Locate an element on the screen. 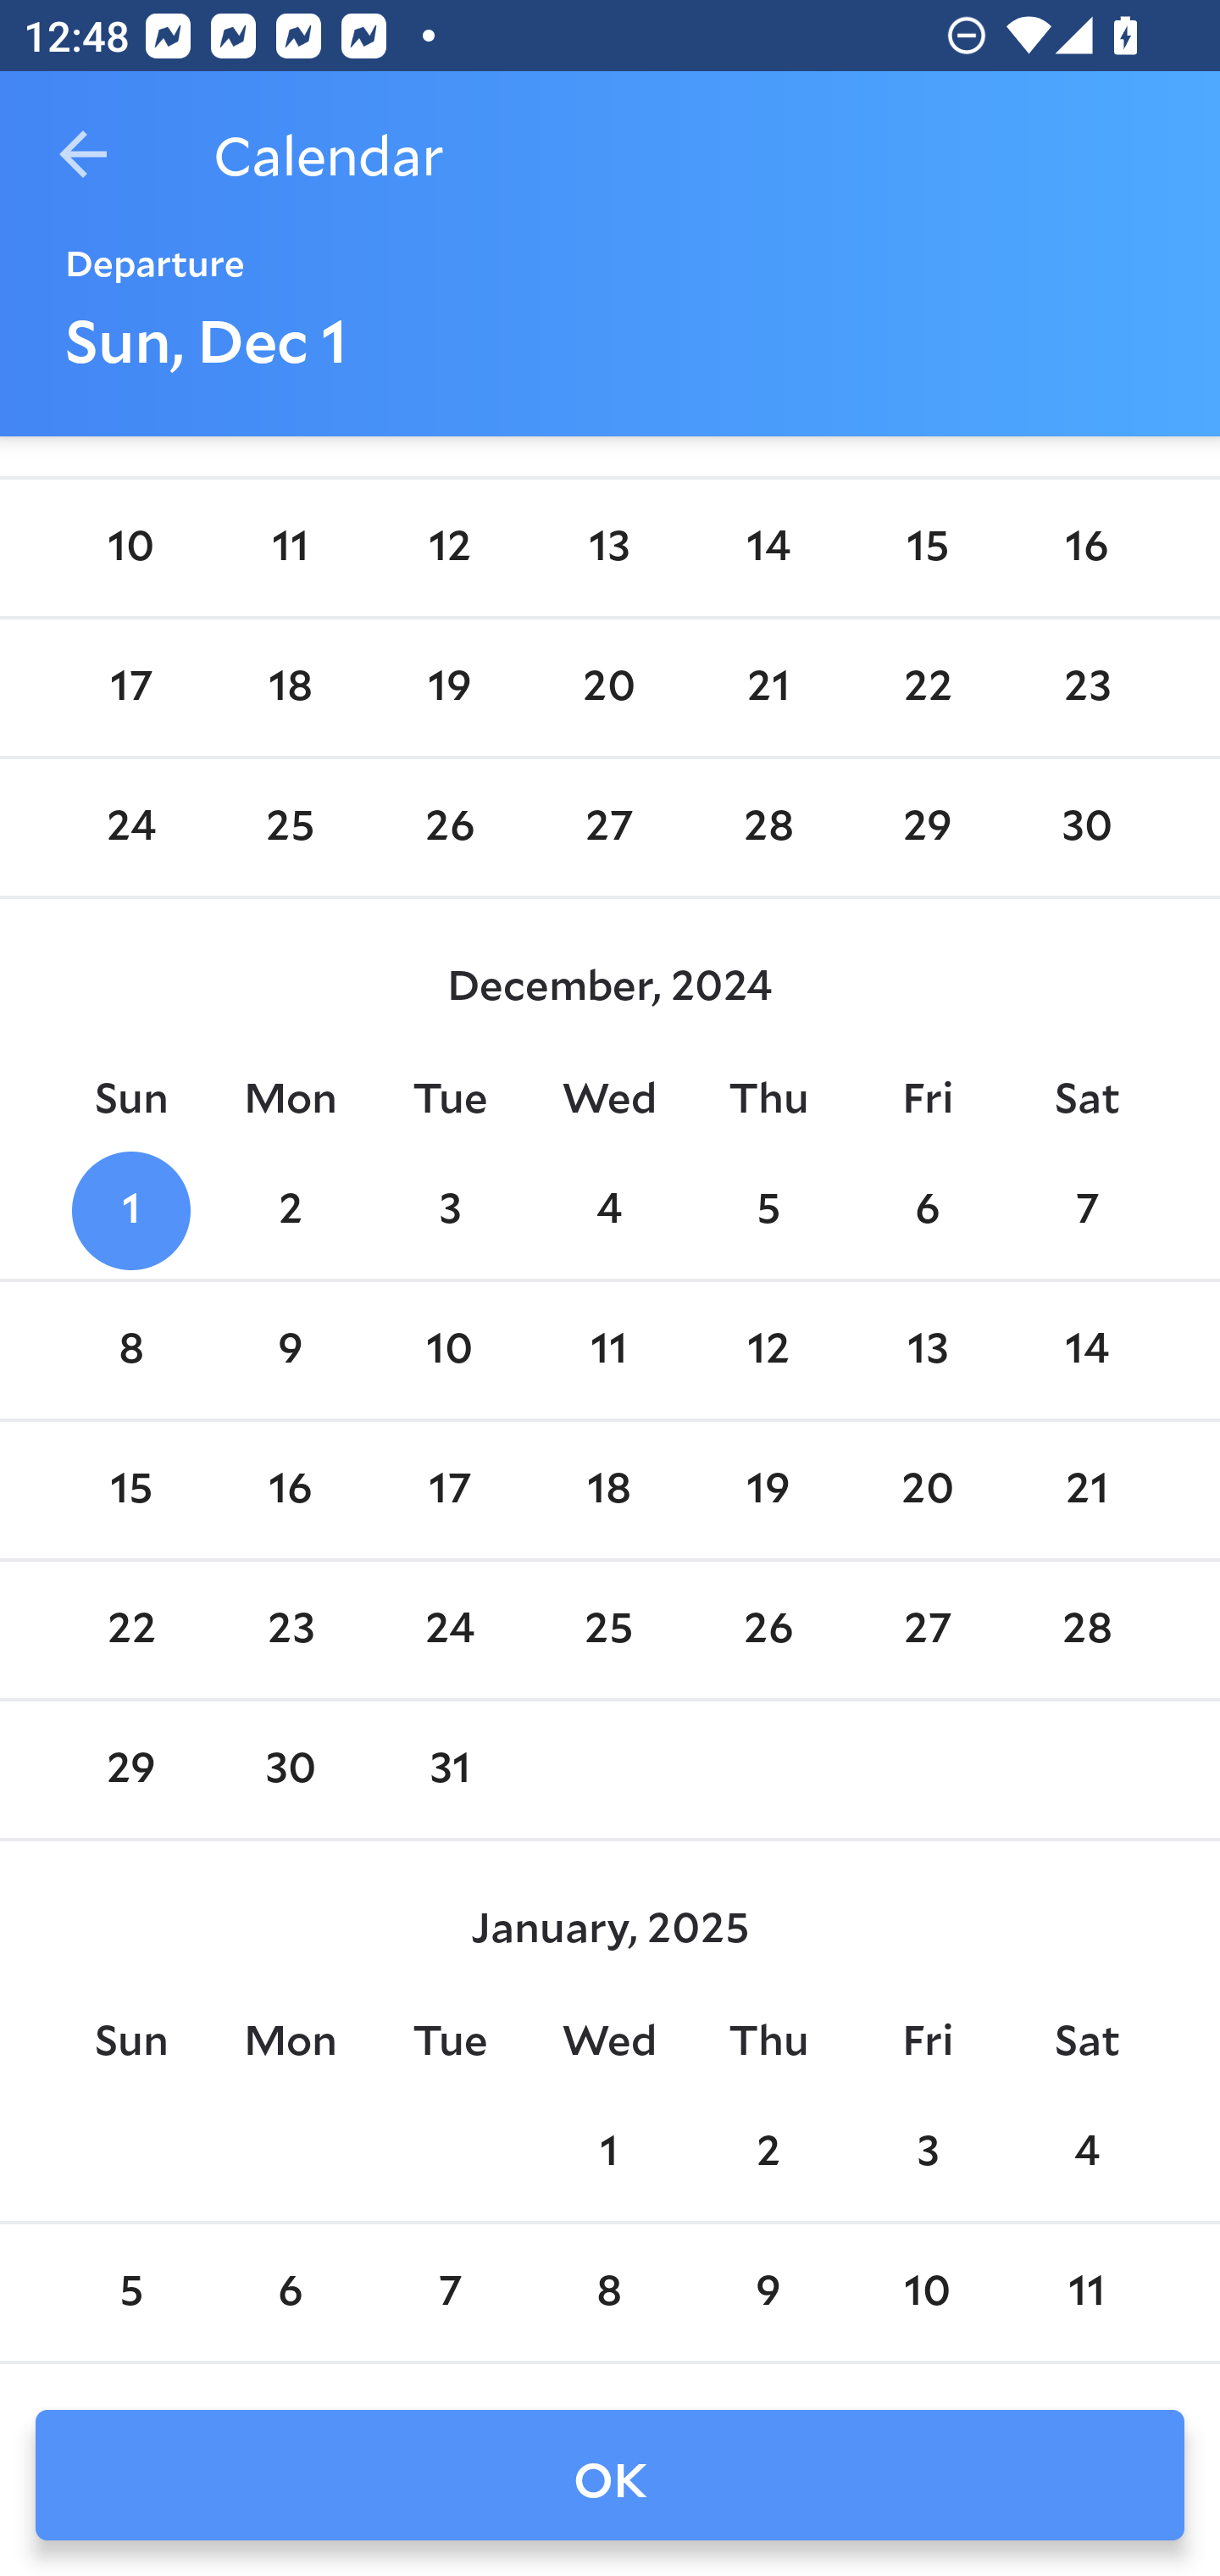 The image size is (1220, 2576). 17 is located at coordinates (130, 687).